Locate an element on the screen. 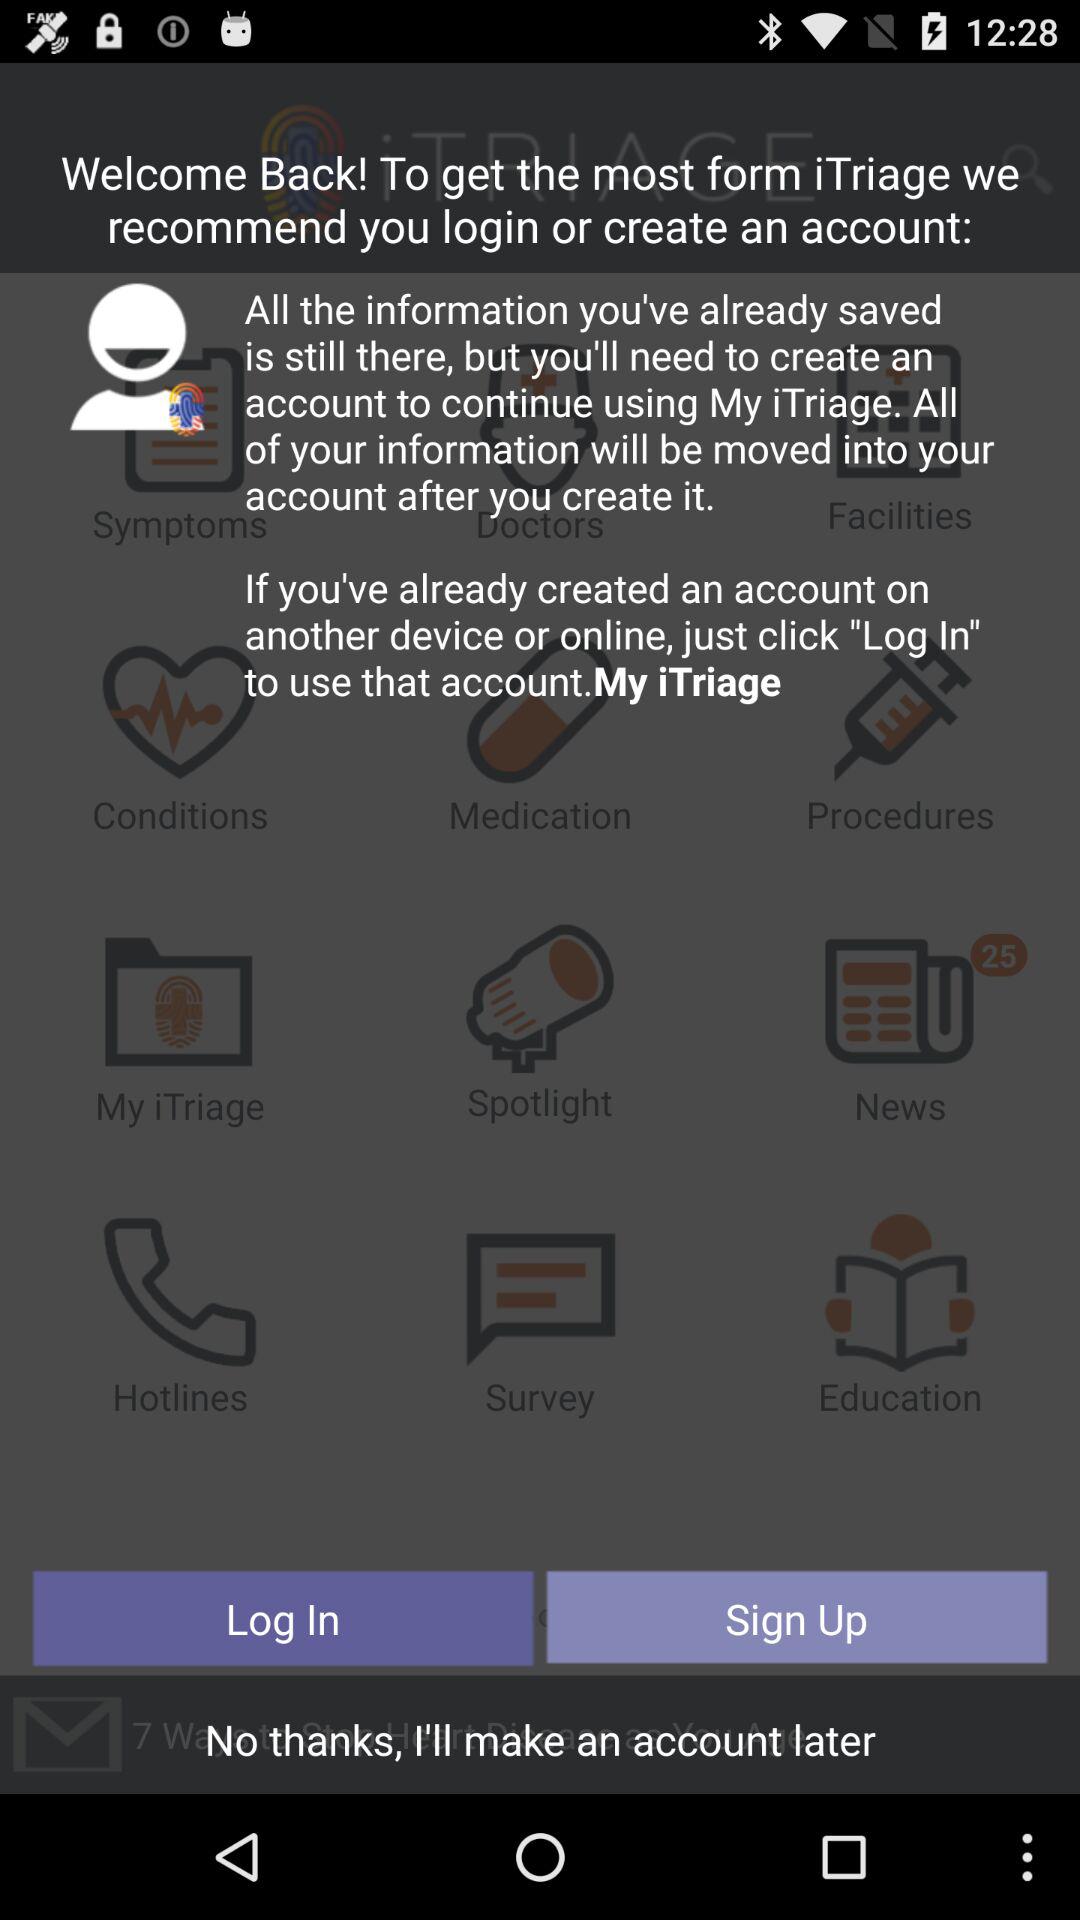  launch the button at the bottom left corner is located at coordinates (283, 1618).